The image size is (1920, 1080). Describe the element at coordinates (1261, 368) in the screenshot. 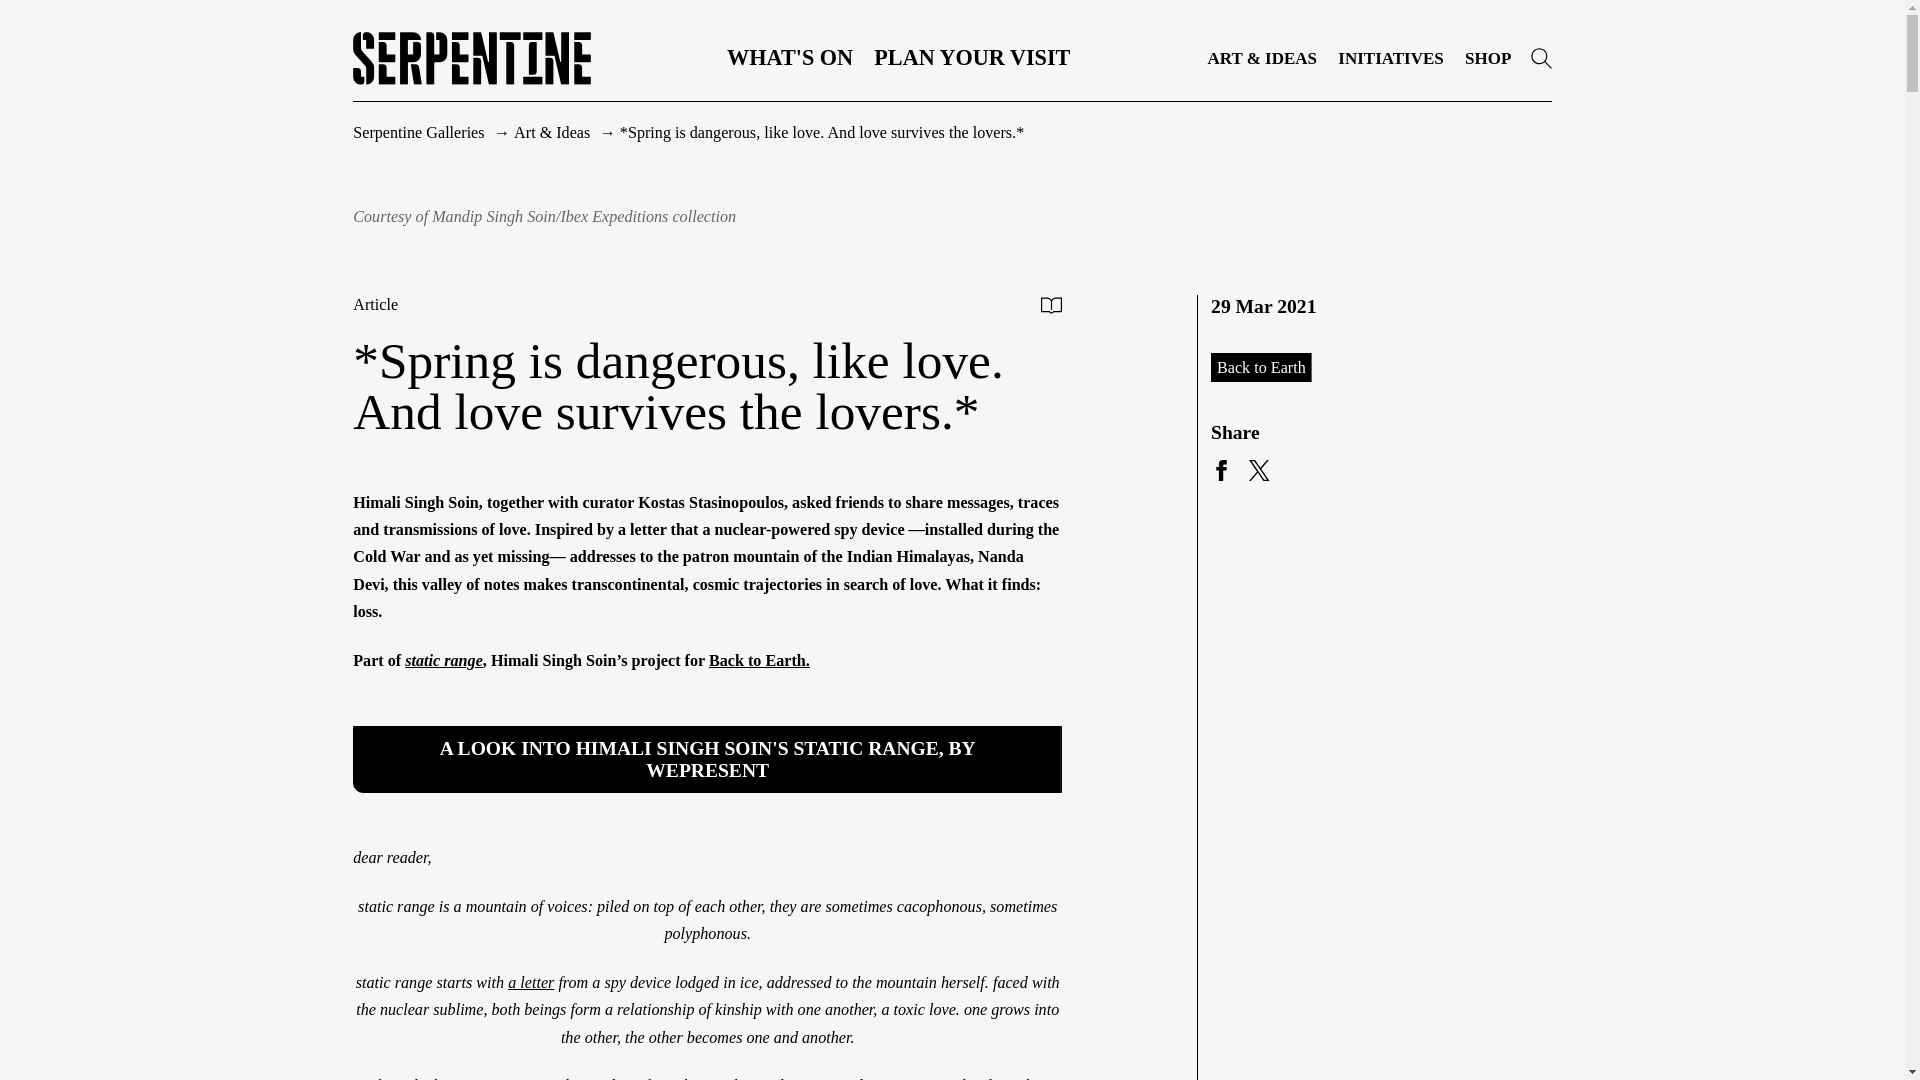

I see `Back to Earth` at that location.